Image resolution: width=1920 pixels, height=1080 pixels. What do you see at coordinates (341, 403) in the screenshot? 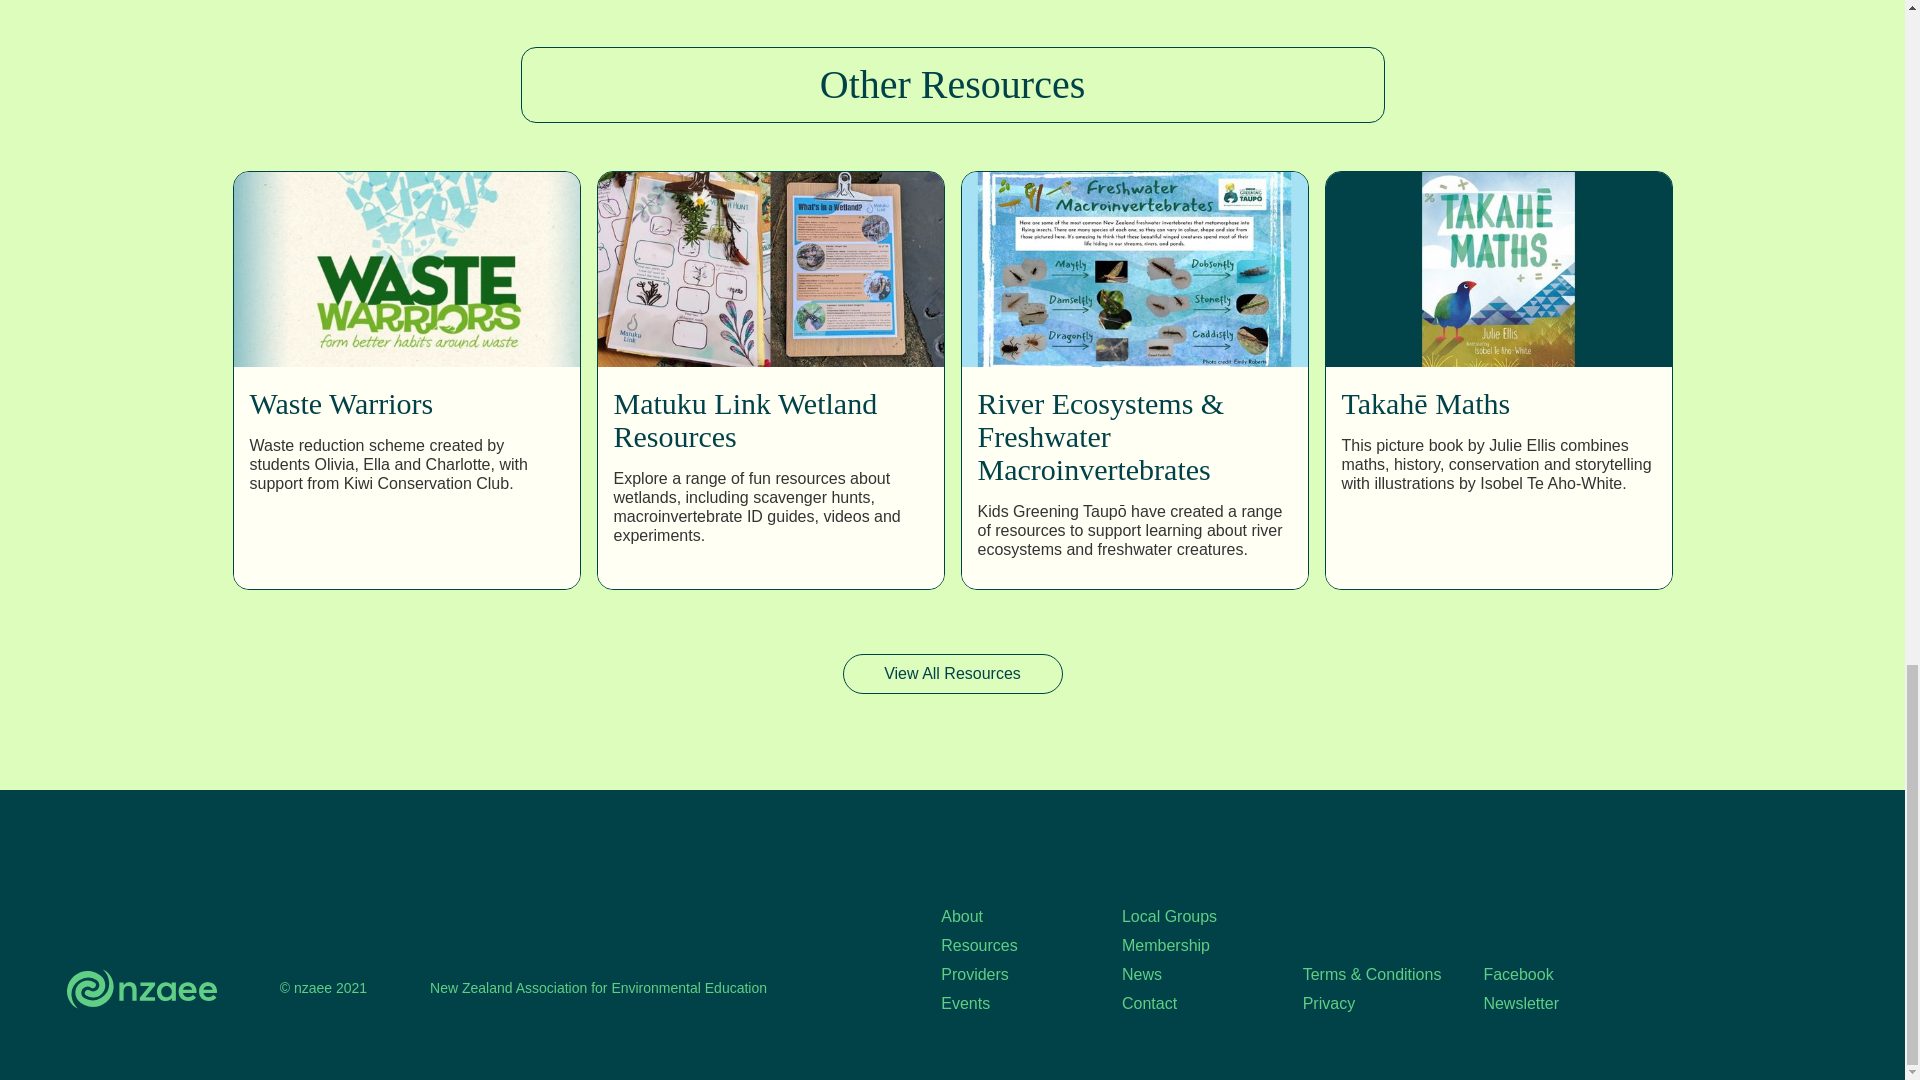
I see `Waste Warriors` at bounding box center [341, 403].